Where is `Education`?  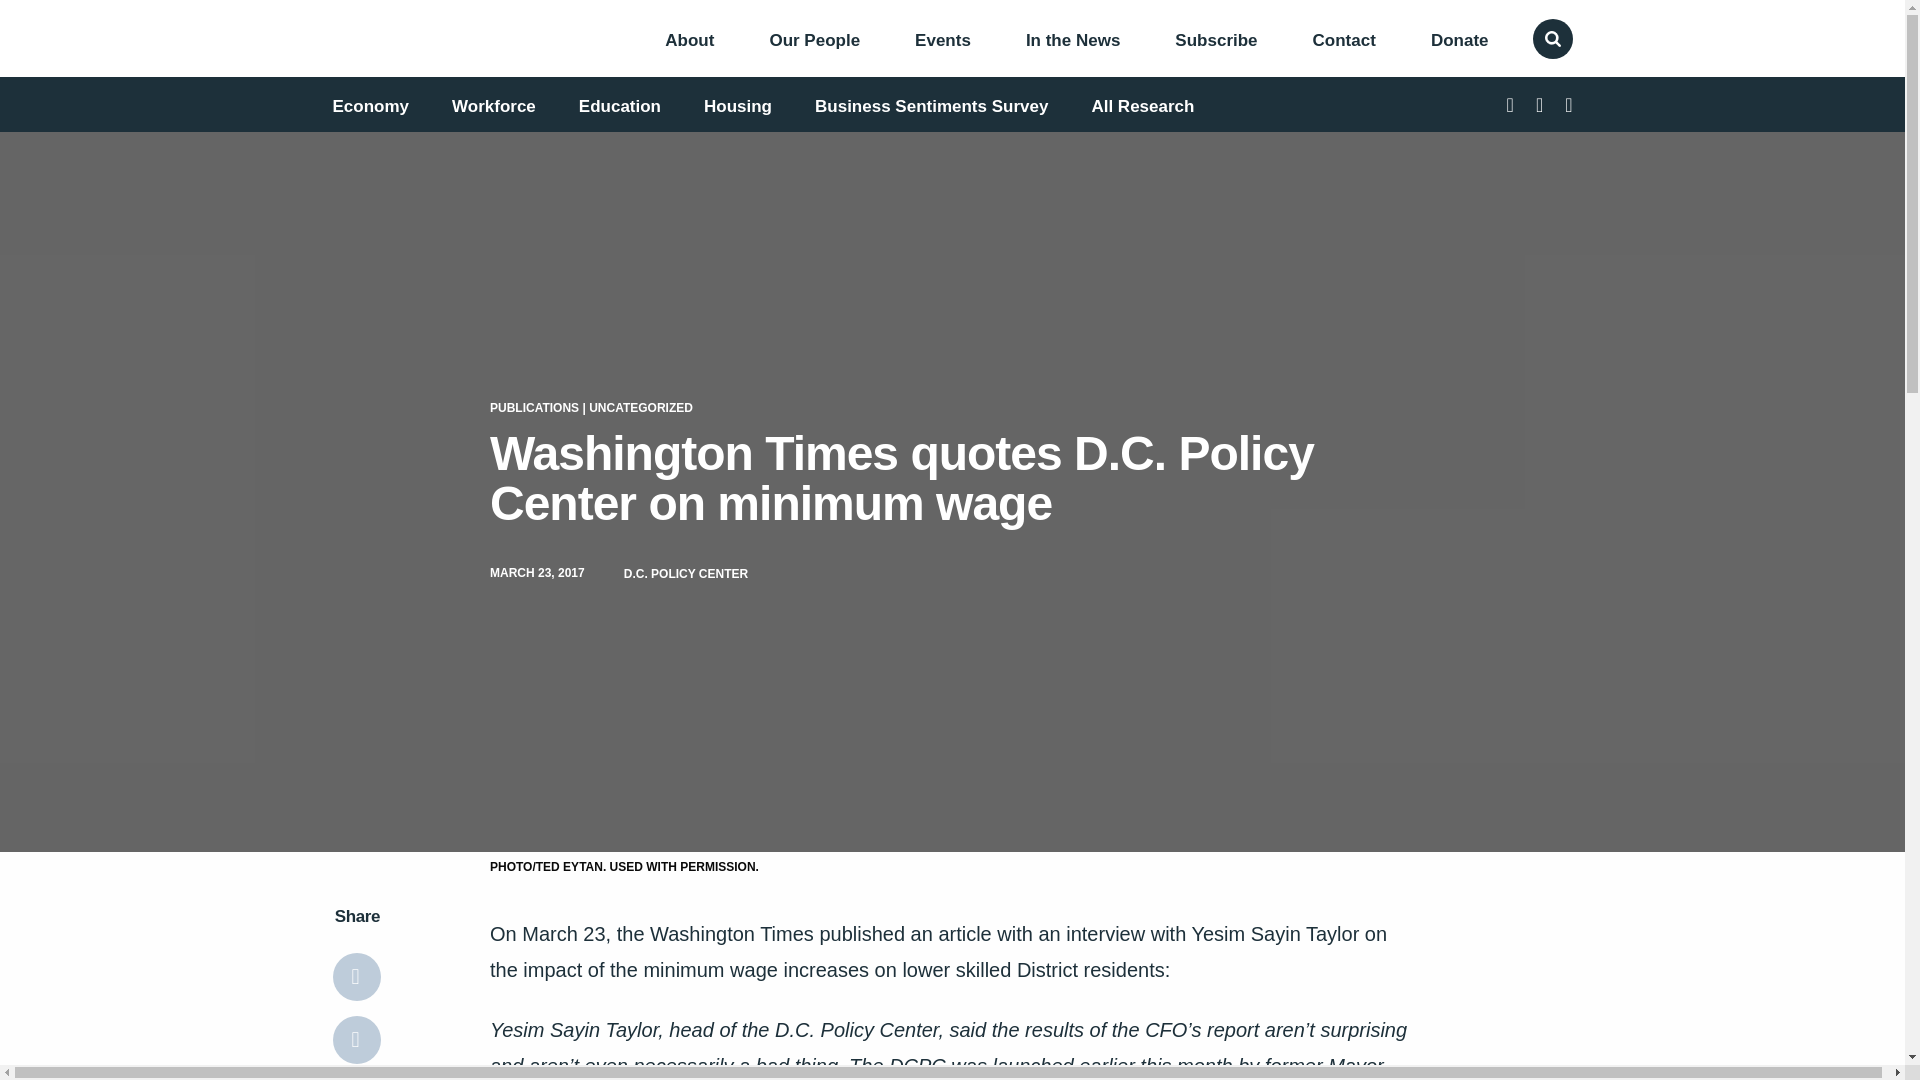 Education is located at coordinates (620, 106).